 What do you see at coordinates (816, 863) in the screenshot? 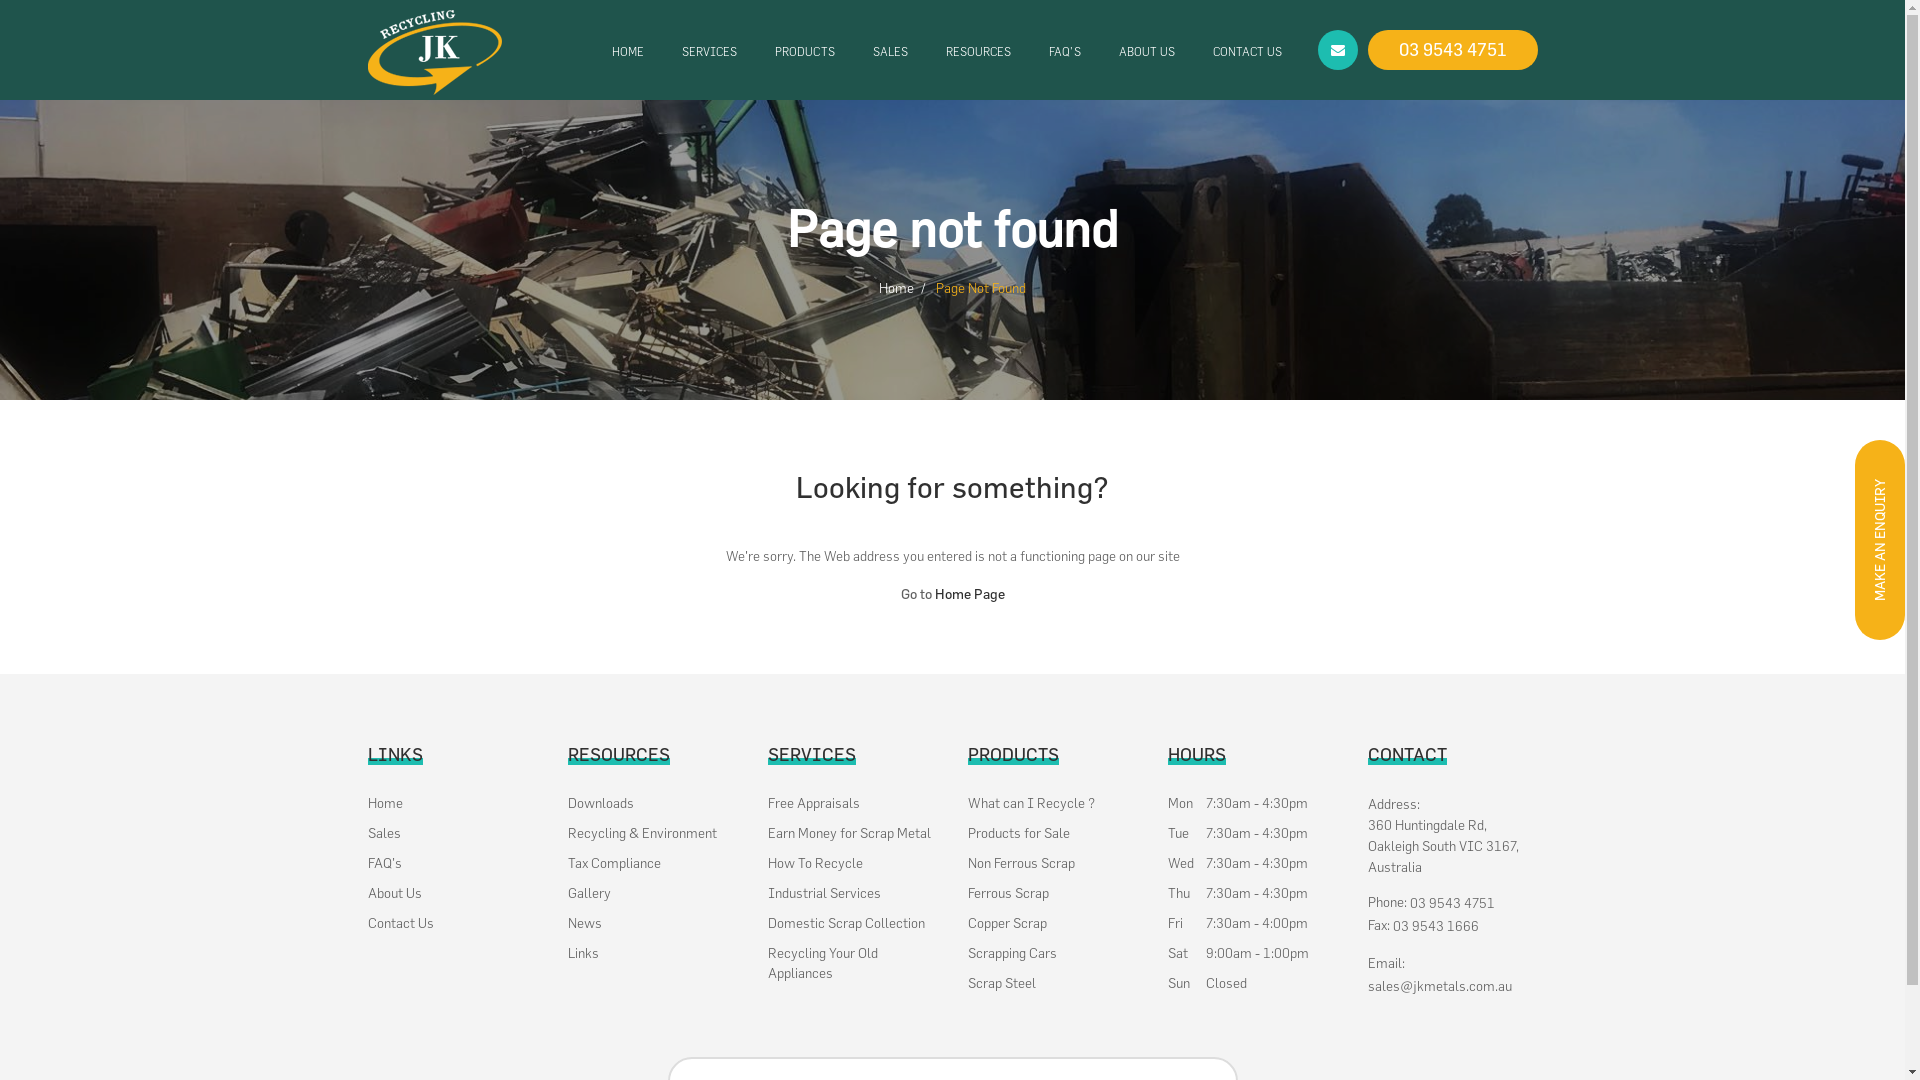
I see `How To Recycle` at bounding box center [816, 863].